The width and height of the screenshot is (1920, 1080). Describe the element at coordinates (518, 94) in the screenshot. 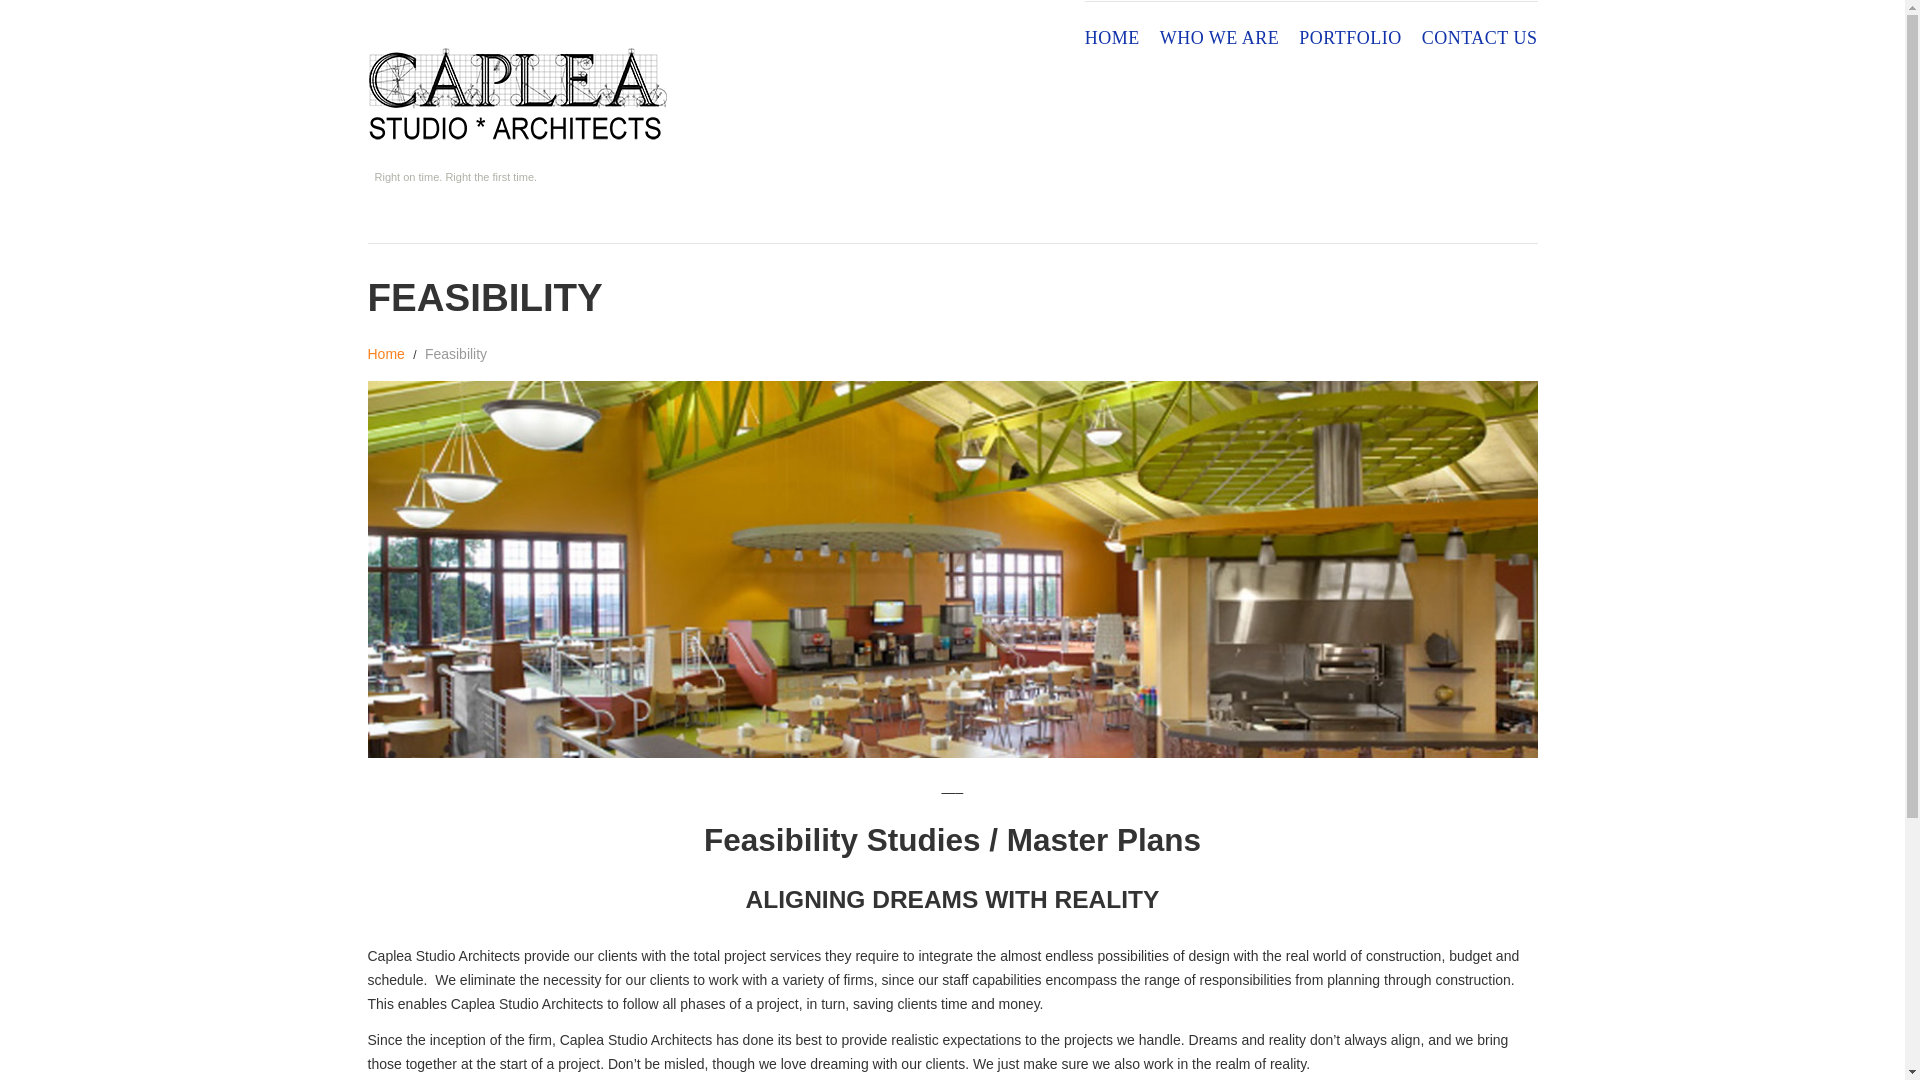

I see `Right on time. Right the first time.` at that location.